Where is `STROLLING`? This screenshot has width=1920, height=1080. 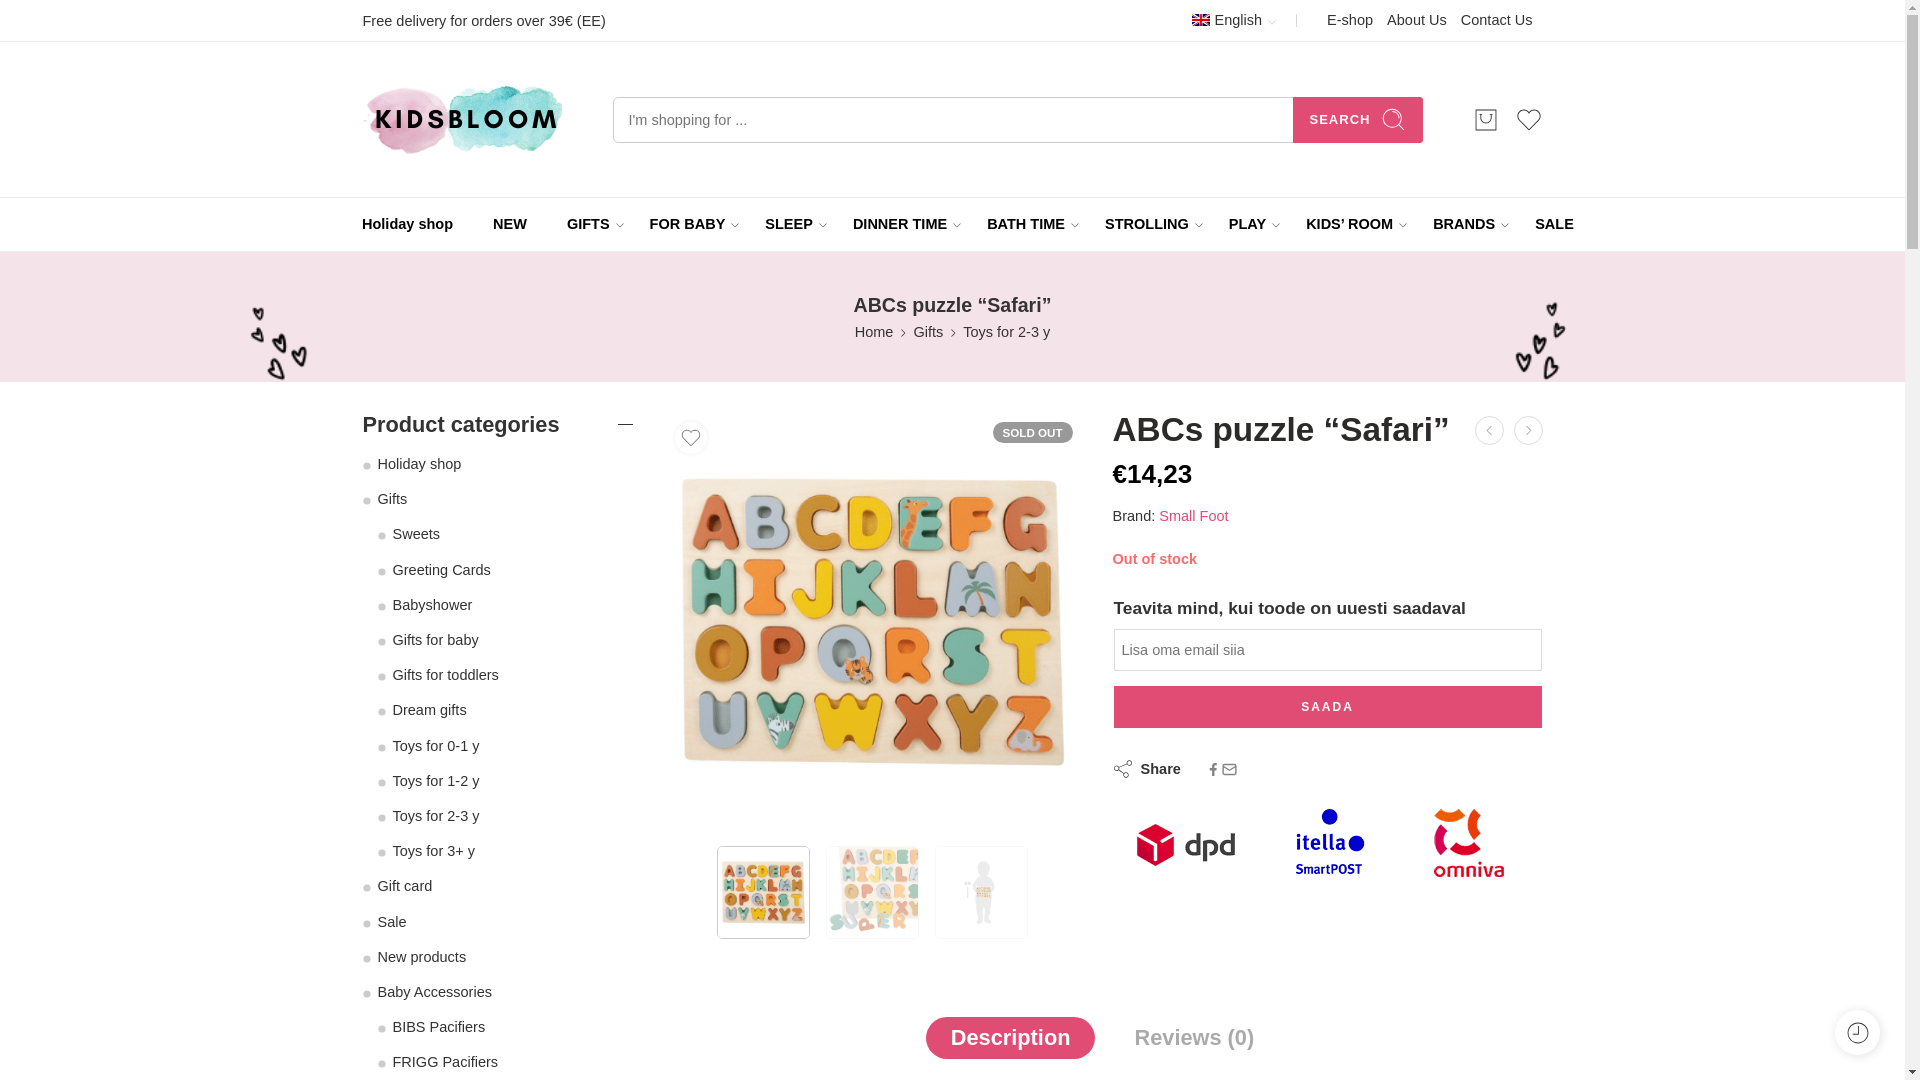
STROLLING is located at coordinates (1146, 224).